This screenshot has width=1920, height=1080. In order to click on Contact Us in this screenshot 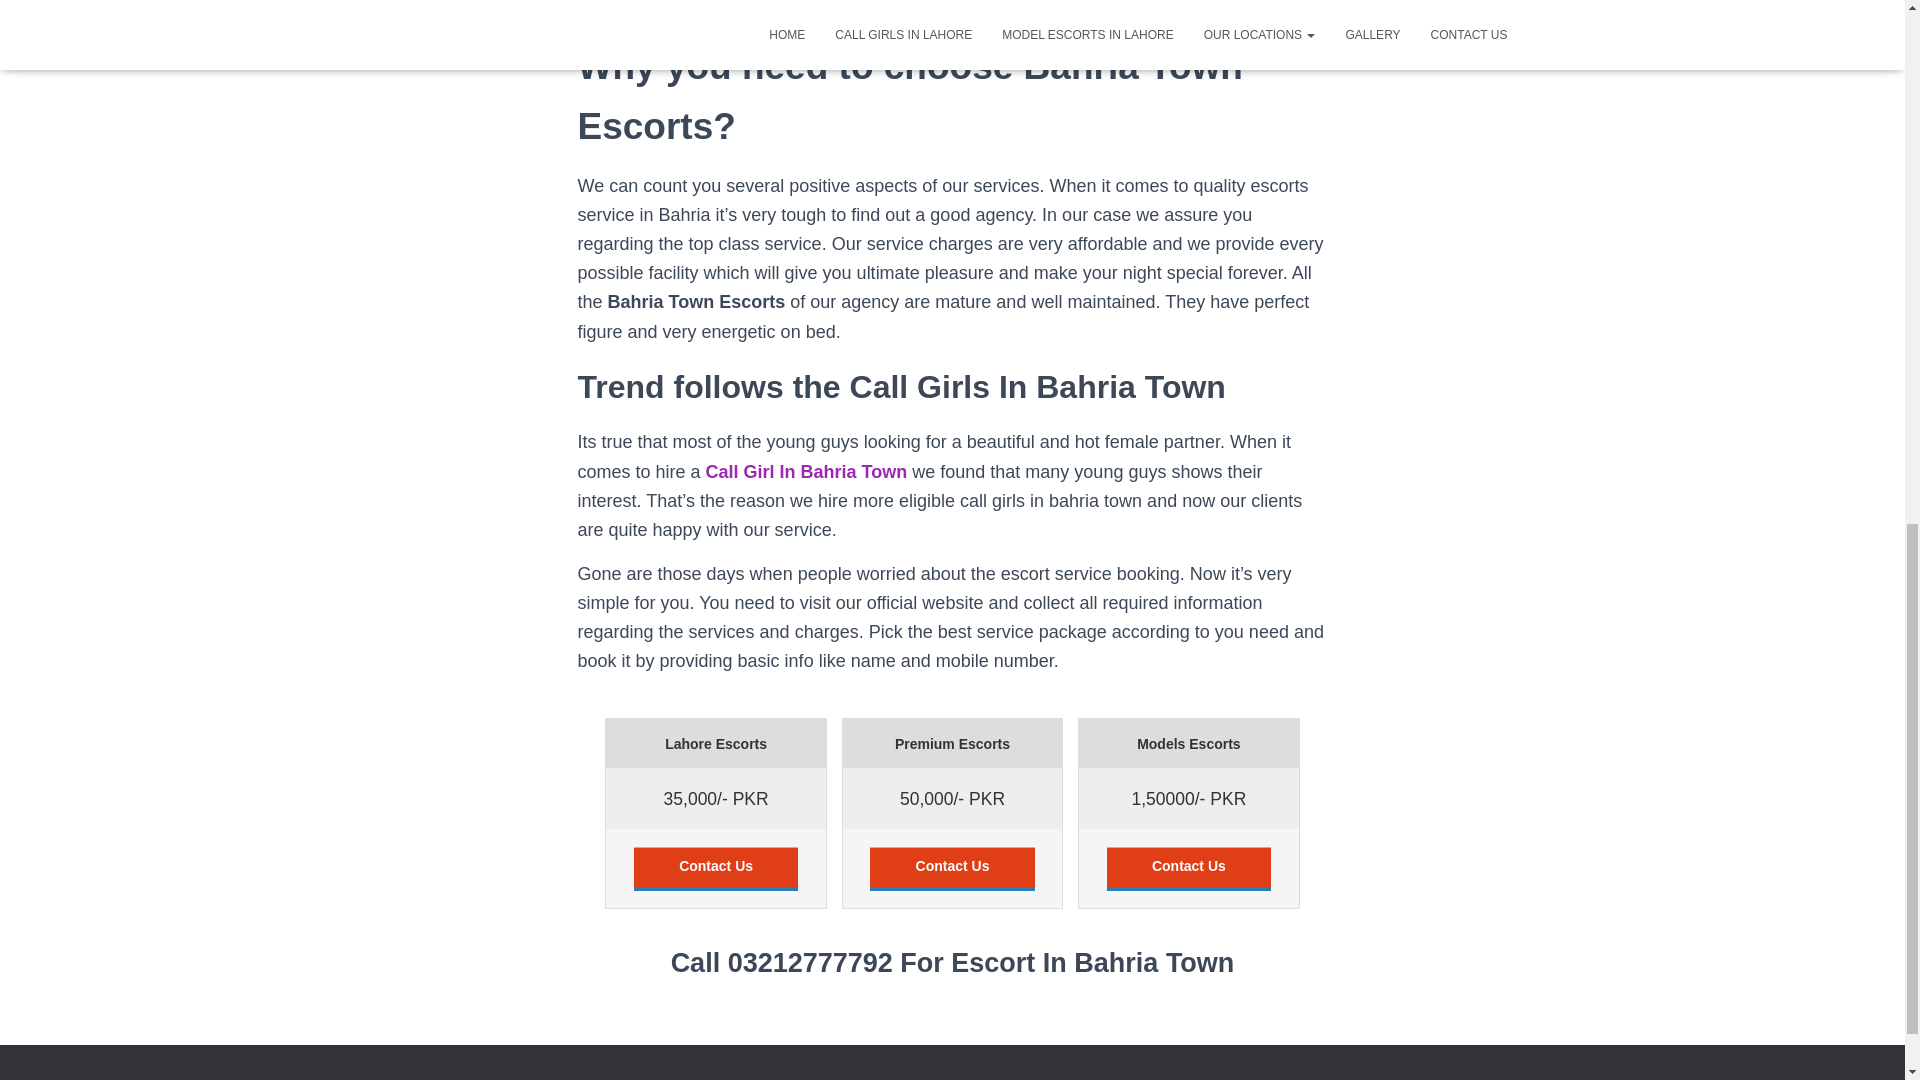, I will do `click(1189, 868)`.